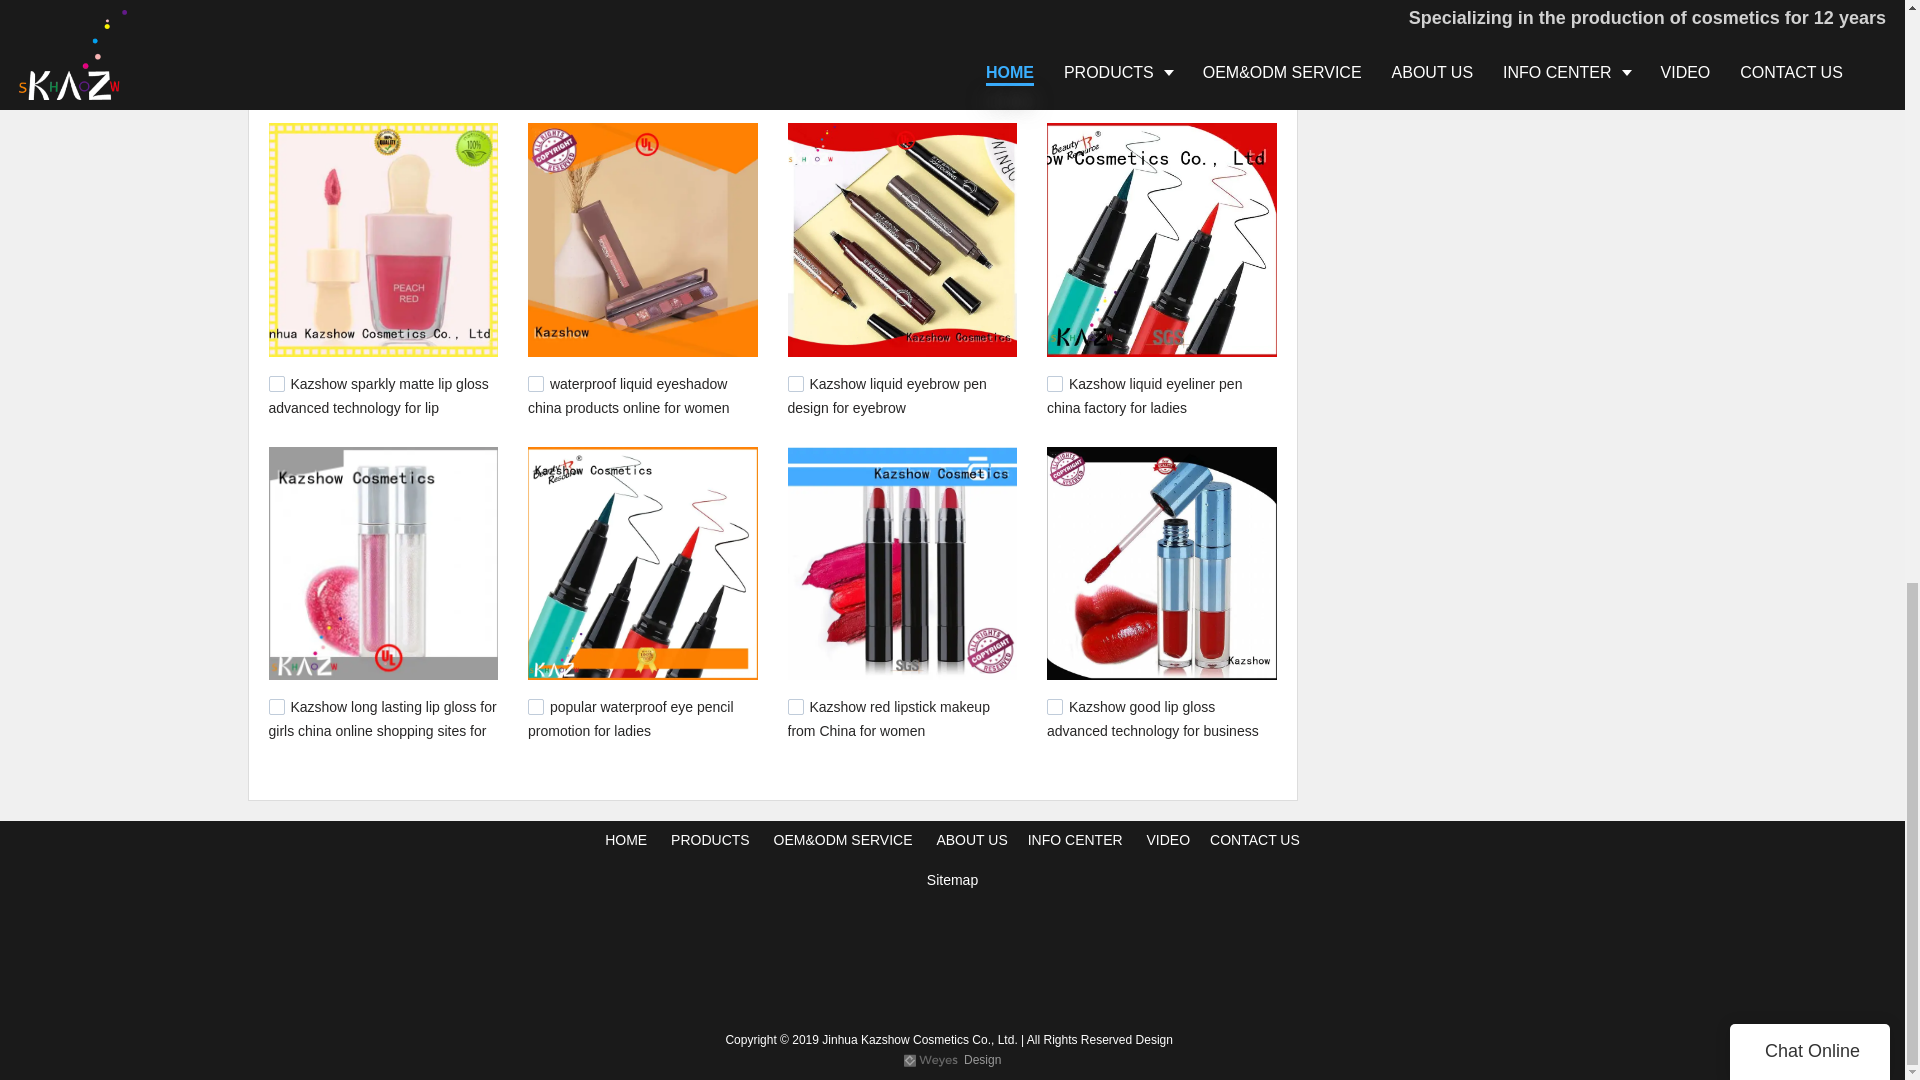 This screenshot has height=1080, width=1920. I want to click on 2235, so click(1054, 706).